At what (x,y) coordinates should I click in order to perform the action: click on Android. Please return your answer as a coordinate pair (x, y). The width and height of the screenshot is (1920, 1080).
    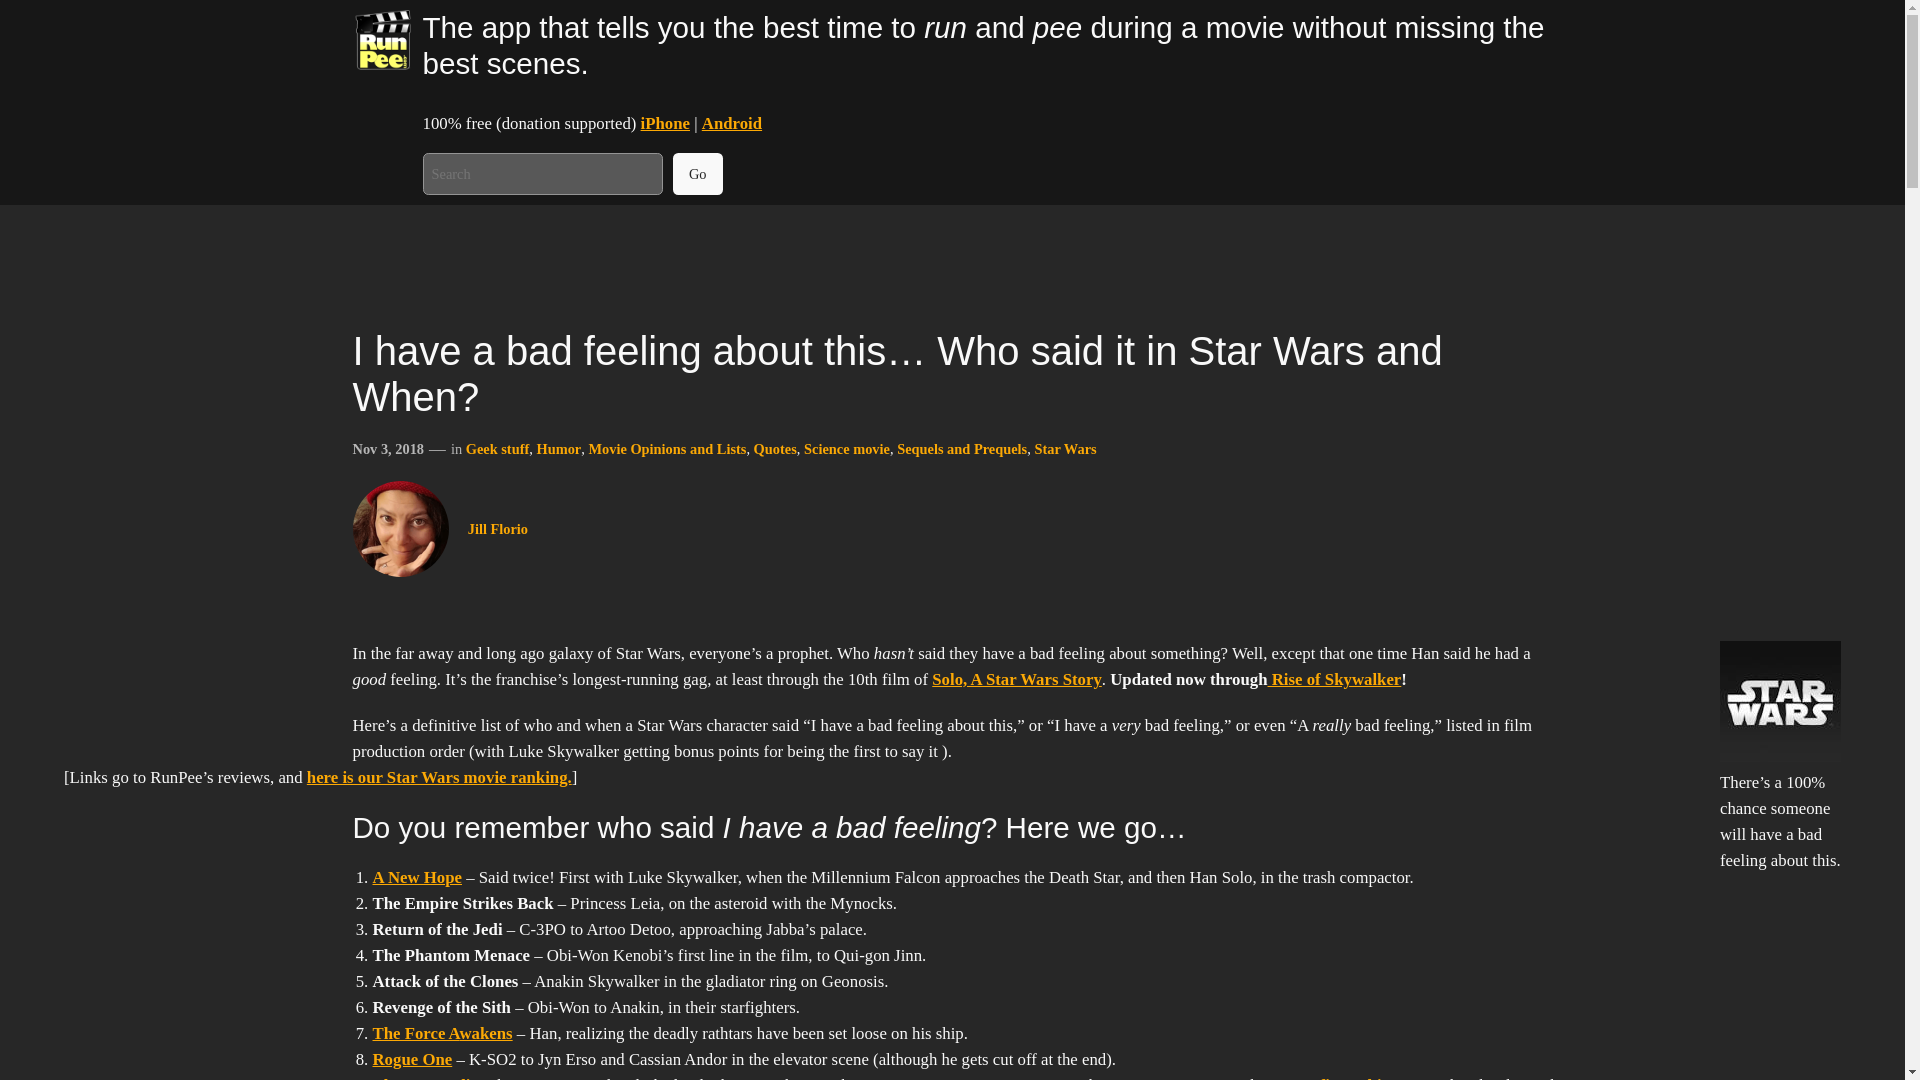
    Looking at the image, I should click on (732, 123).